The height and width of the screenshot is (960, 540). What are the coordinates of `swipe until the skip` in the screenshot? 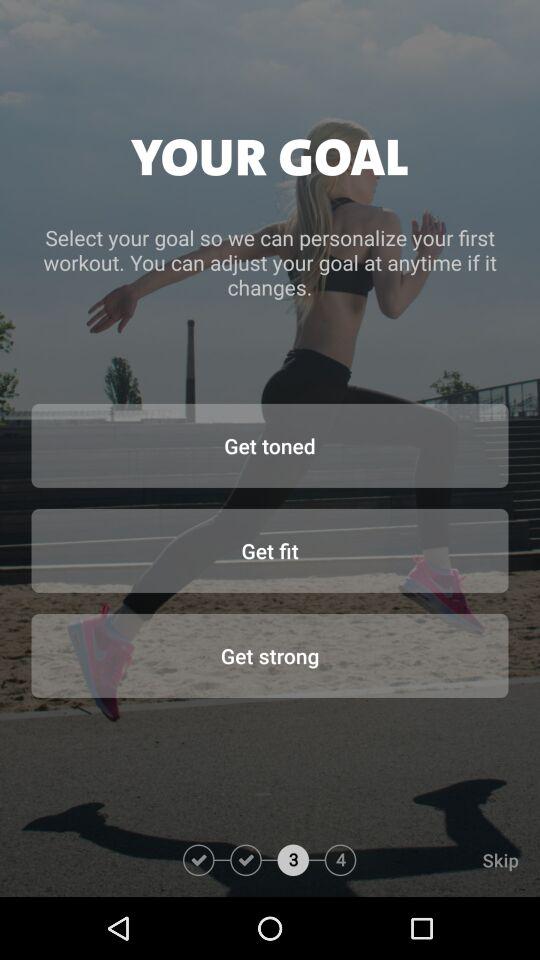 It's located at (448, 860).